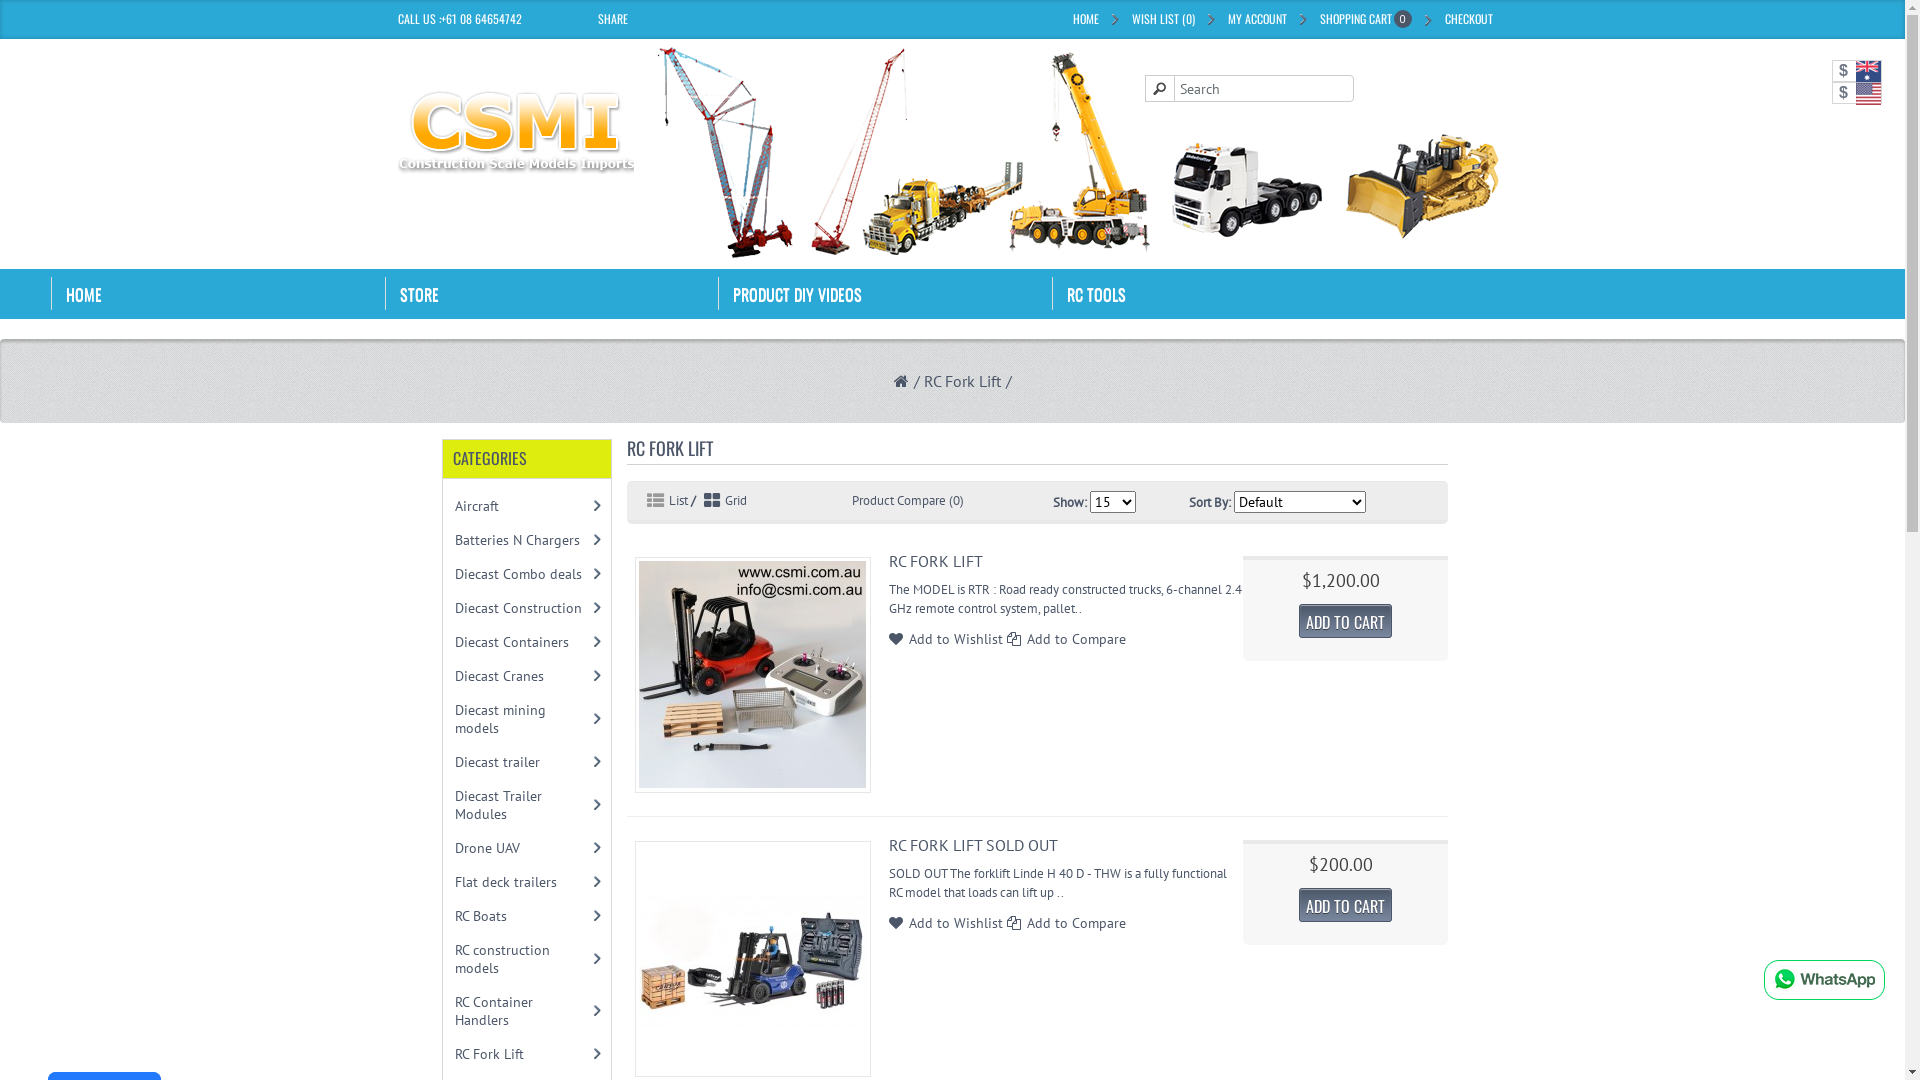 The height and width of the screenshot is (1080, 1920). Describe the element at coordinates (1164, 18) in the screenshot. I see `WISH LIST (0)` at that location.